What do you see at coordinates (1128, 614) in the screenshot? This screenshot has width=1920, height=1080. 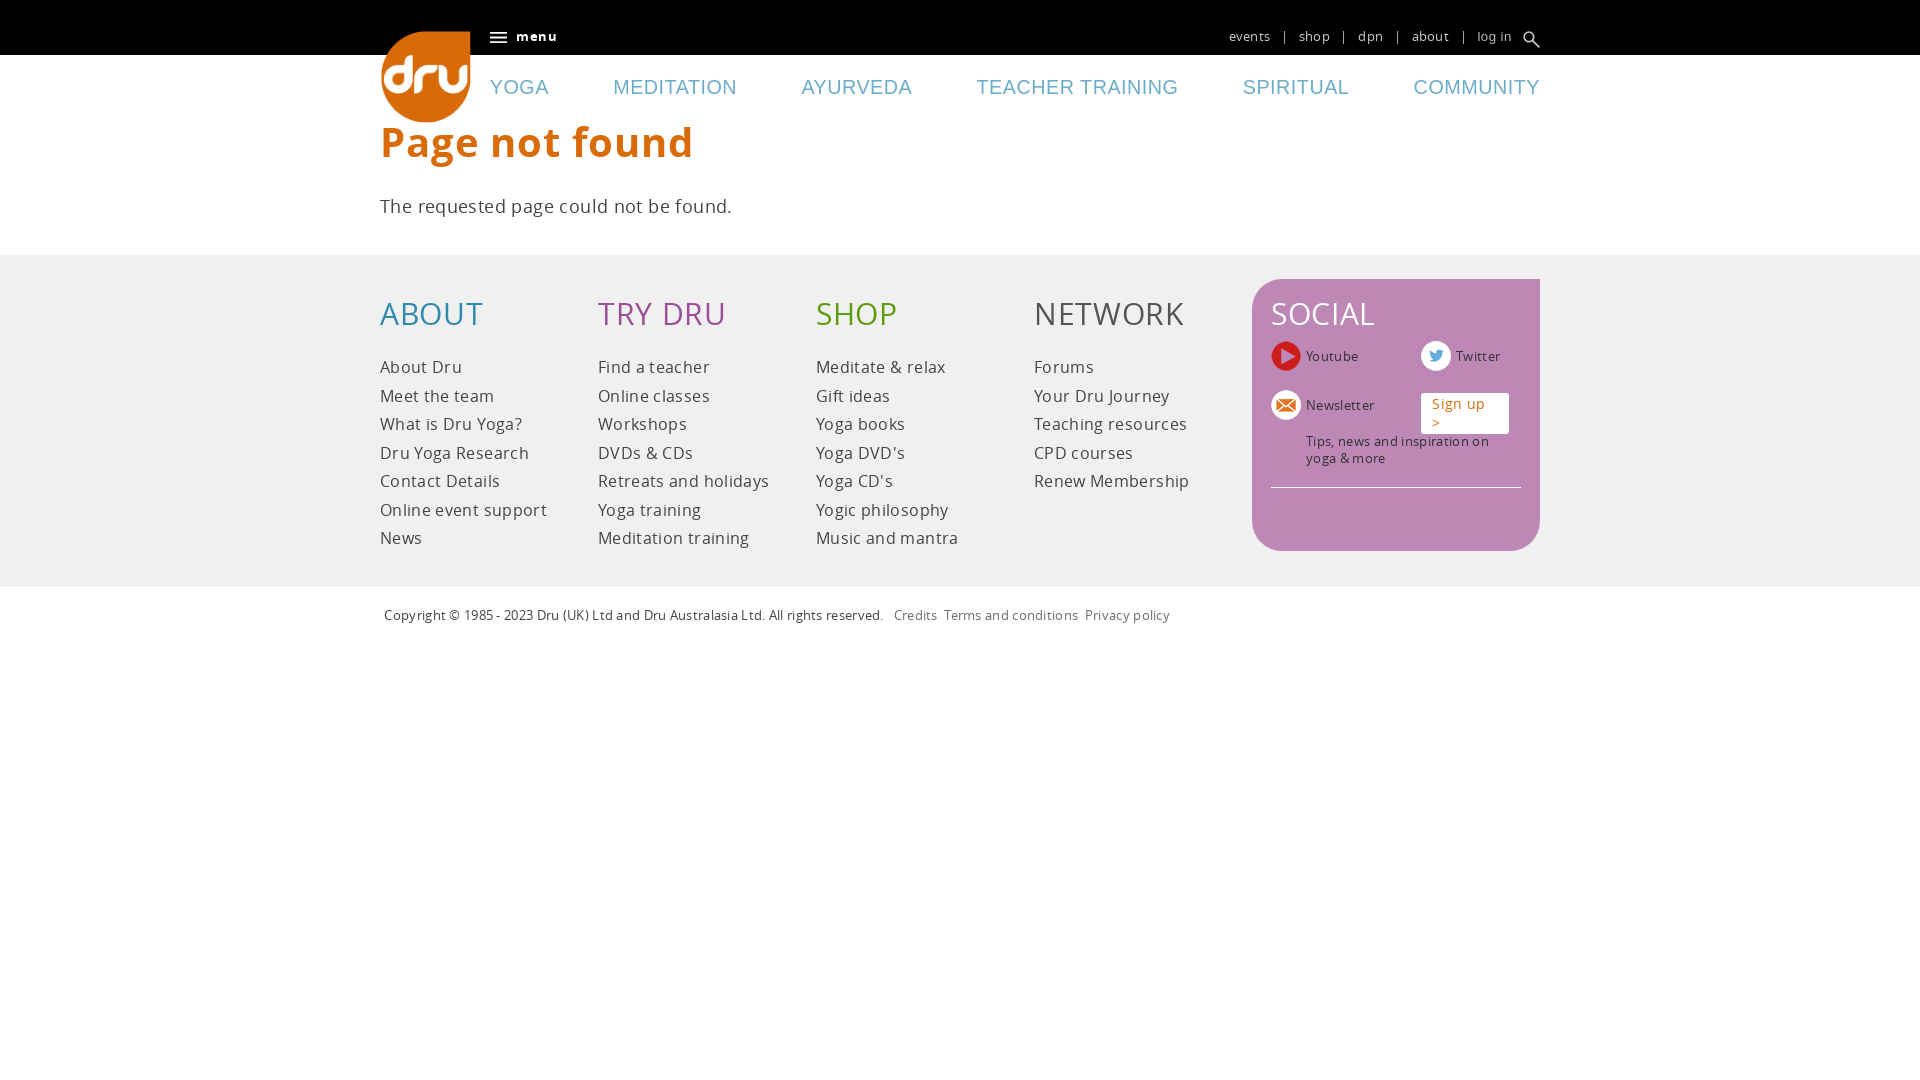 I see `Privacy policy` at bounding box center [1128, 614].